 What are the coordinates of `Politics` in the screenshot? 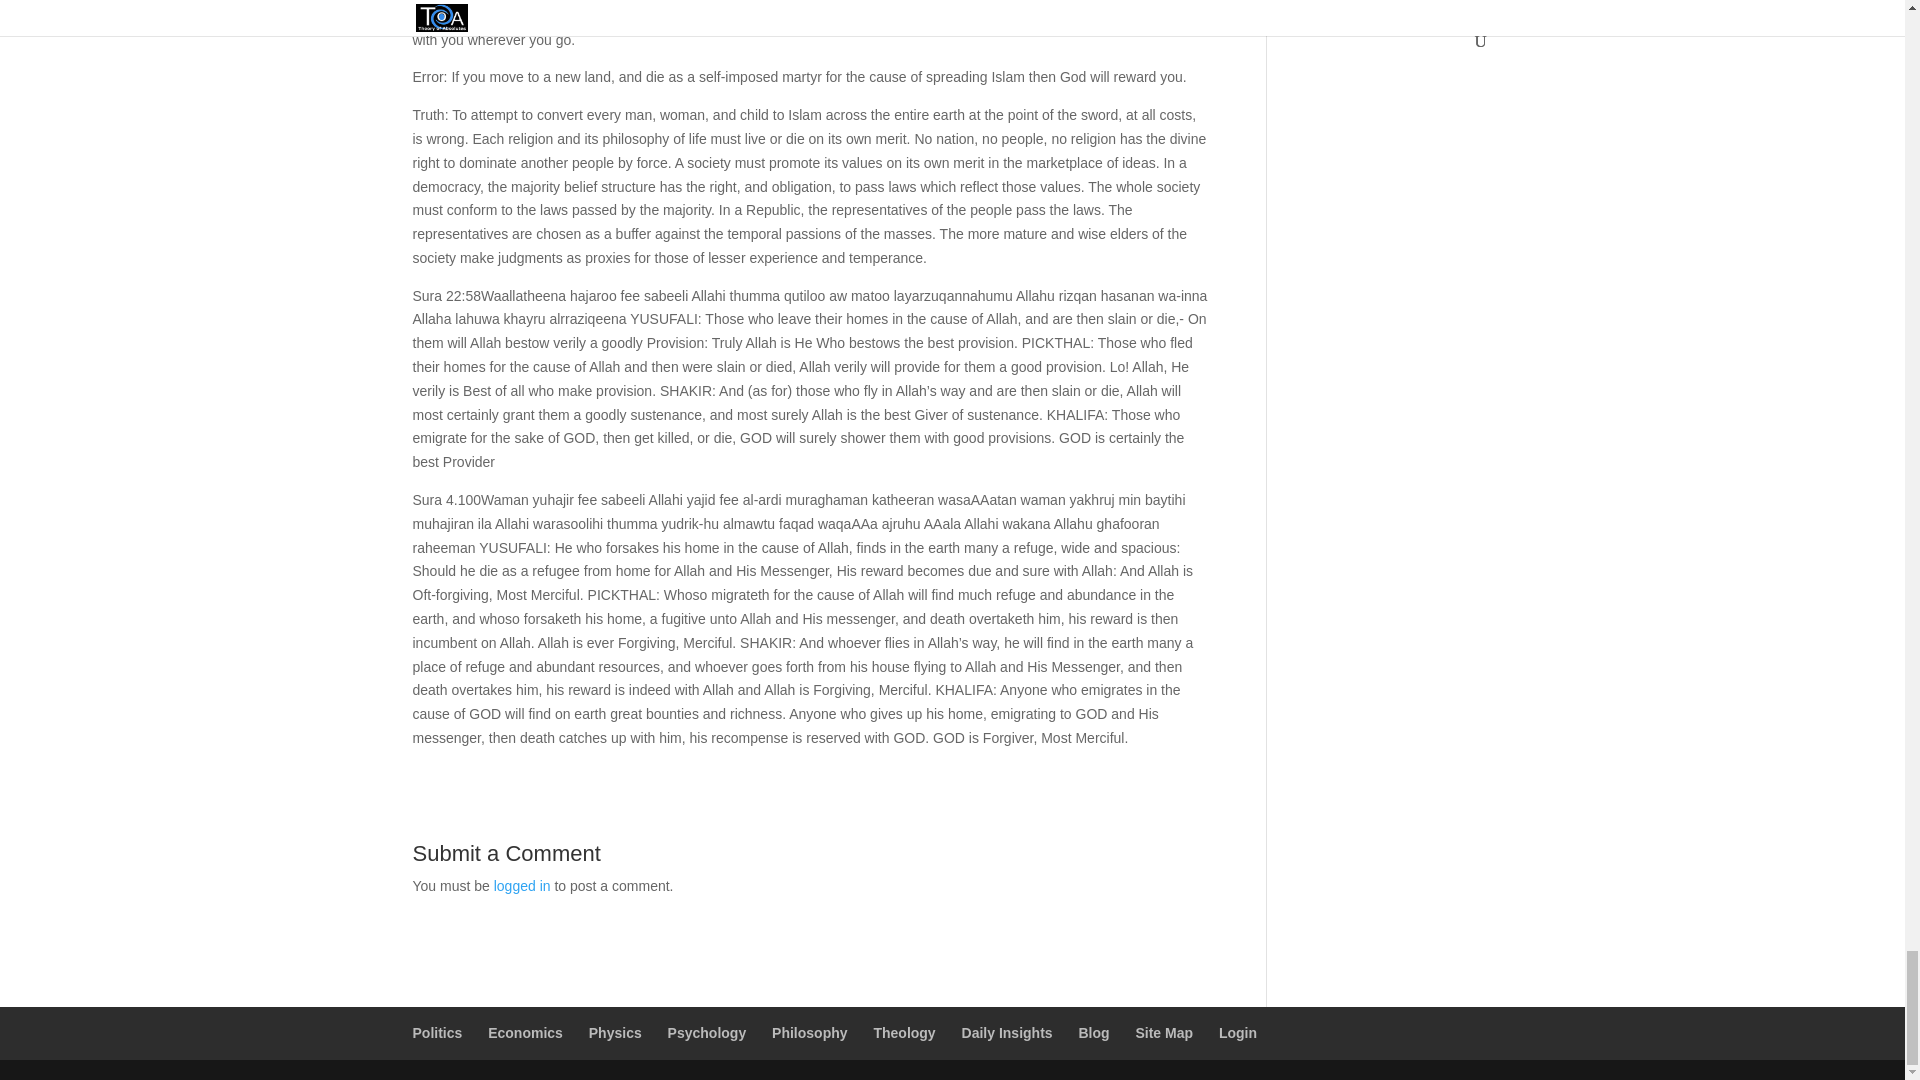 It's located at (437, 1032).